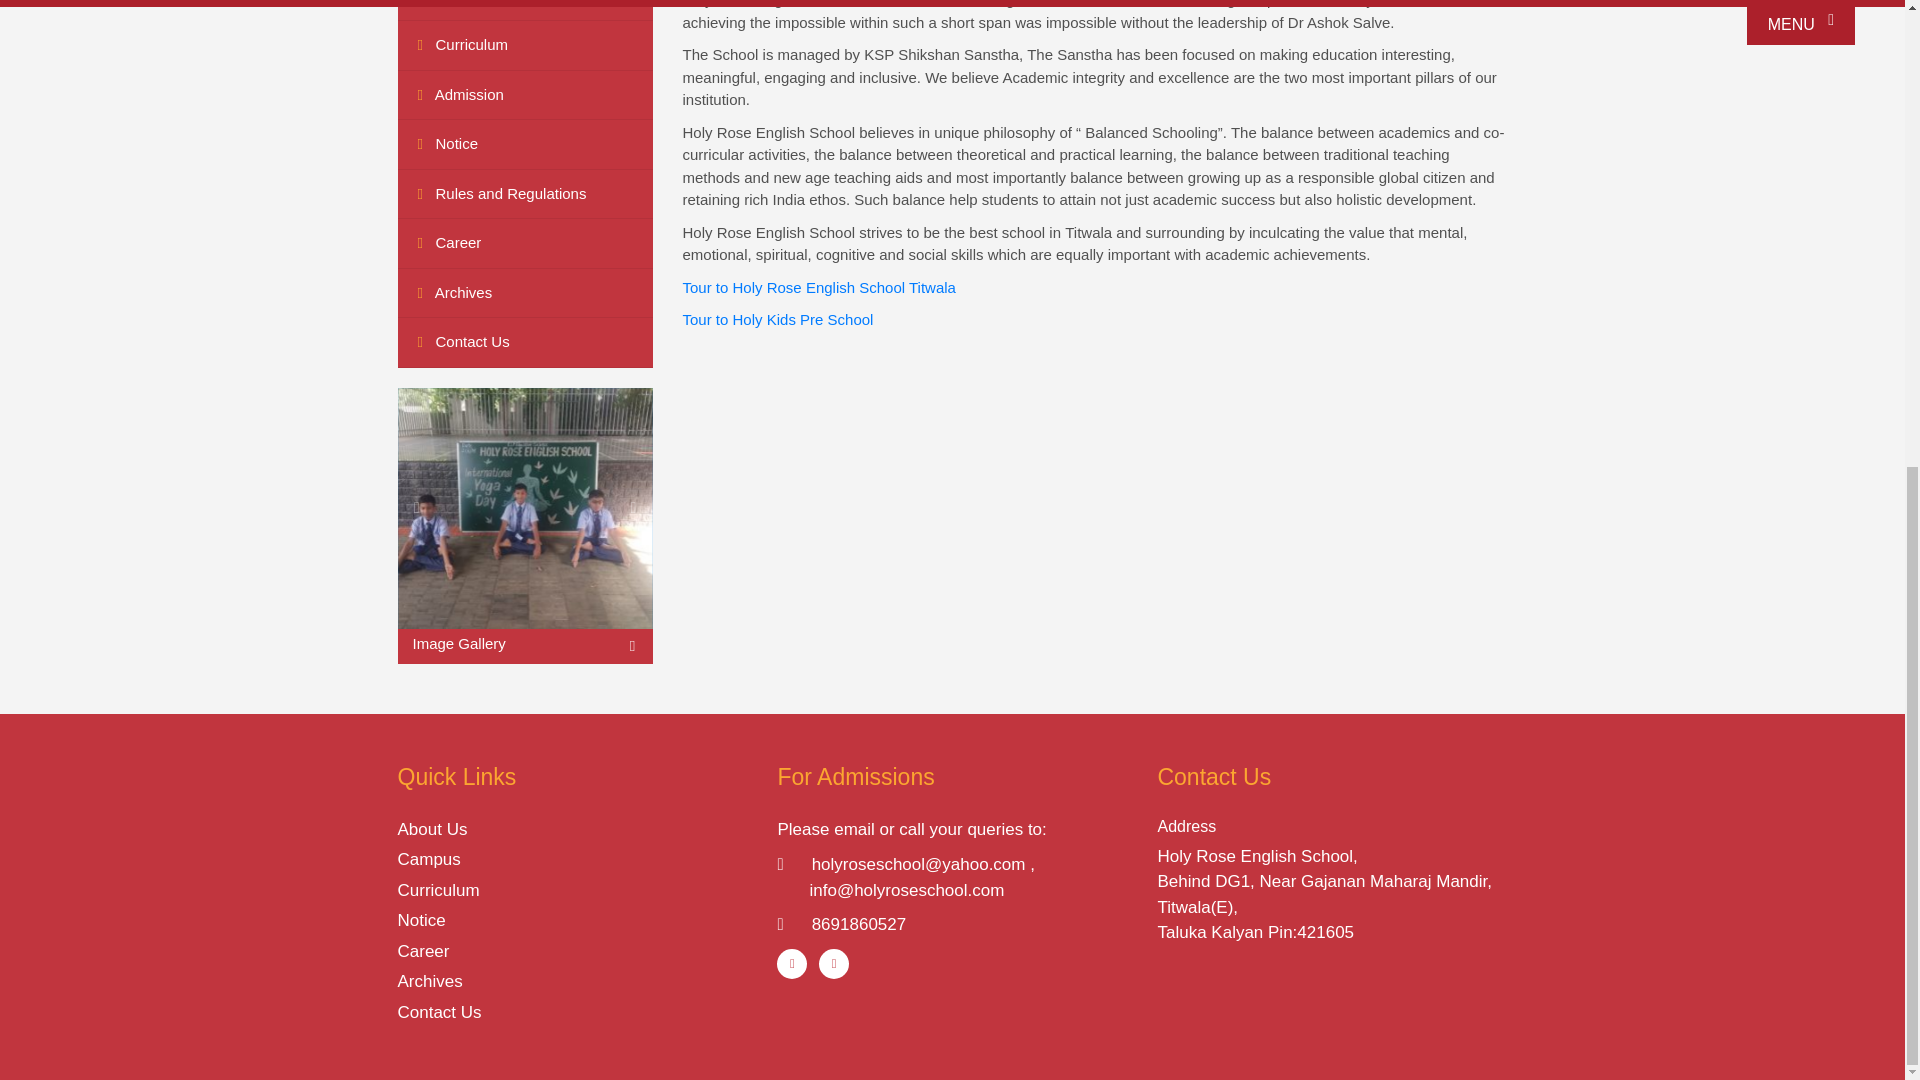 This screenshot has height=1080, width=1920. What do you see at coordinates (524, 244) in the screenshot?
I see `  Career` at bounding box center [524, 244].